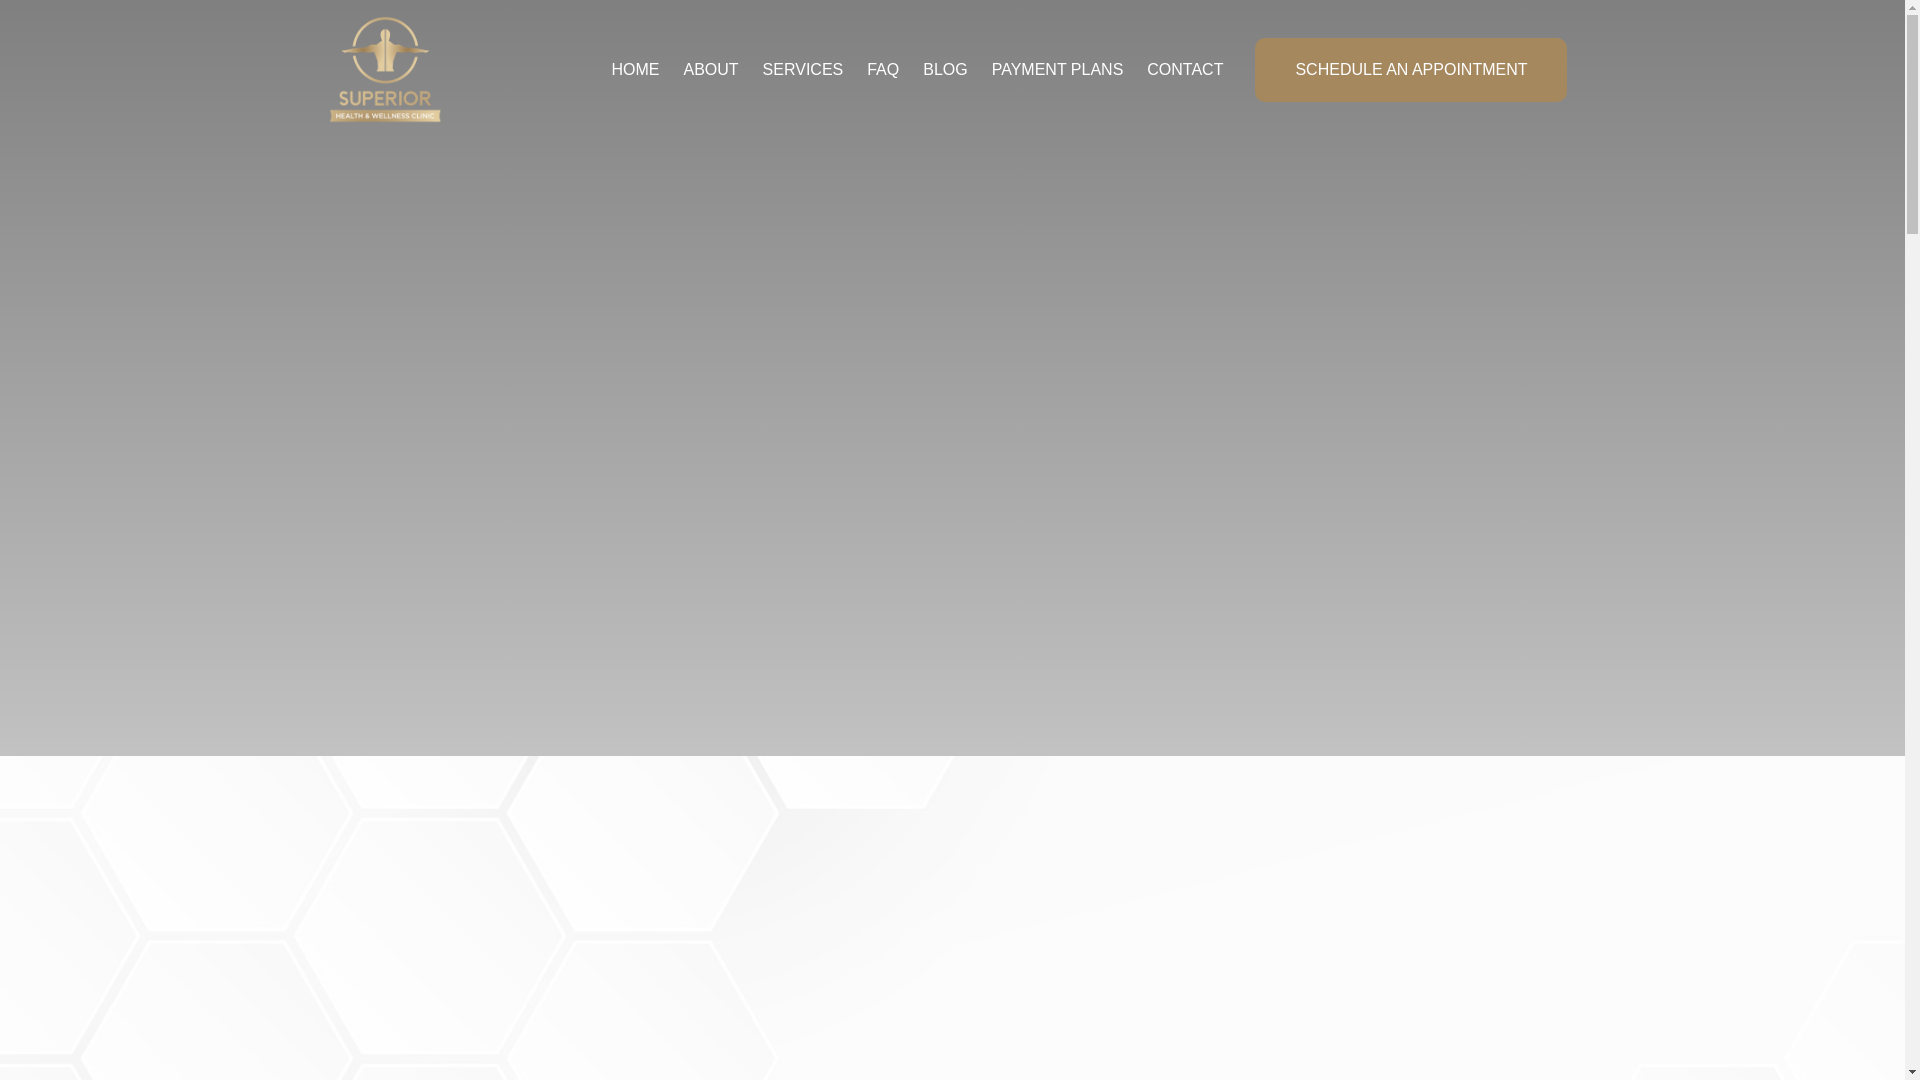 Image resolution: width=1920 pixels, height=1080 pixels. What do you see at coordinates (1410, 69) in the screenshot?
I see `SCHEDULE AN APPOINTMENT` at bounding box center [1410, 69].